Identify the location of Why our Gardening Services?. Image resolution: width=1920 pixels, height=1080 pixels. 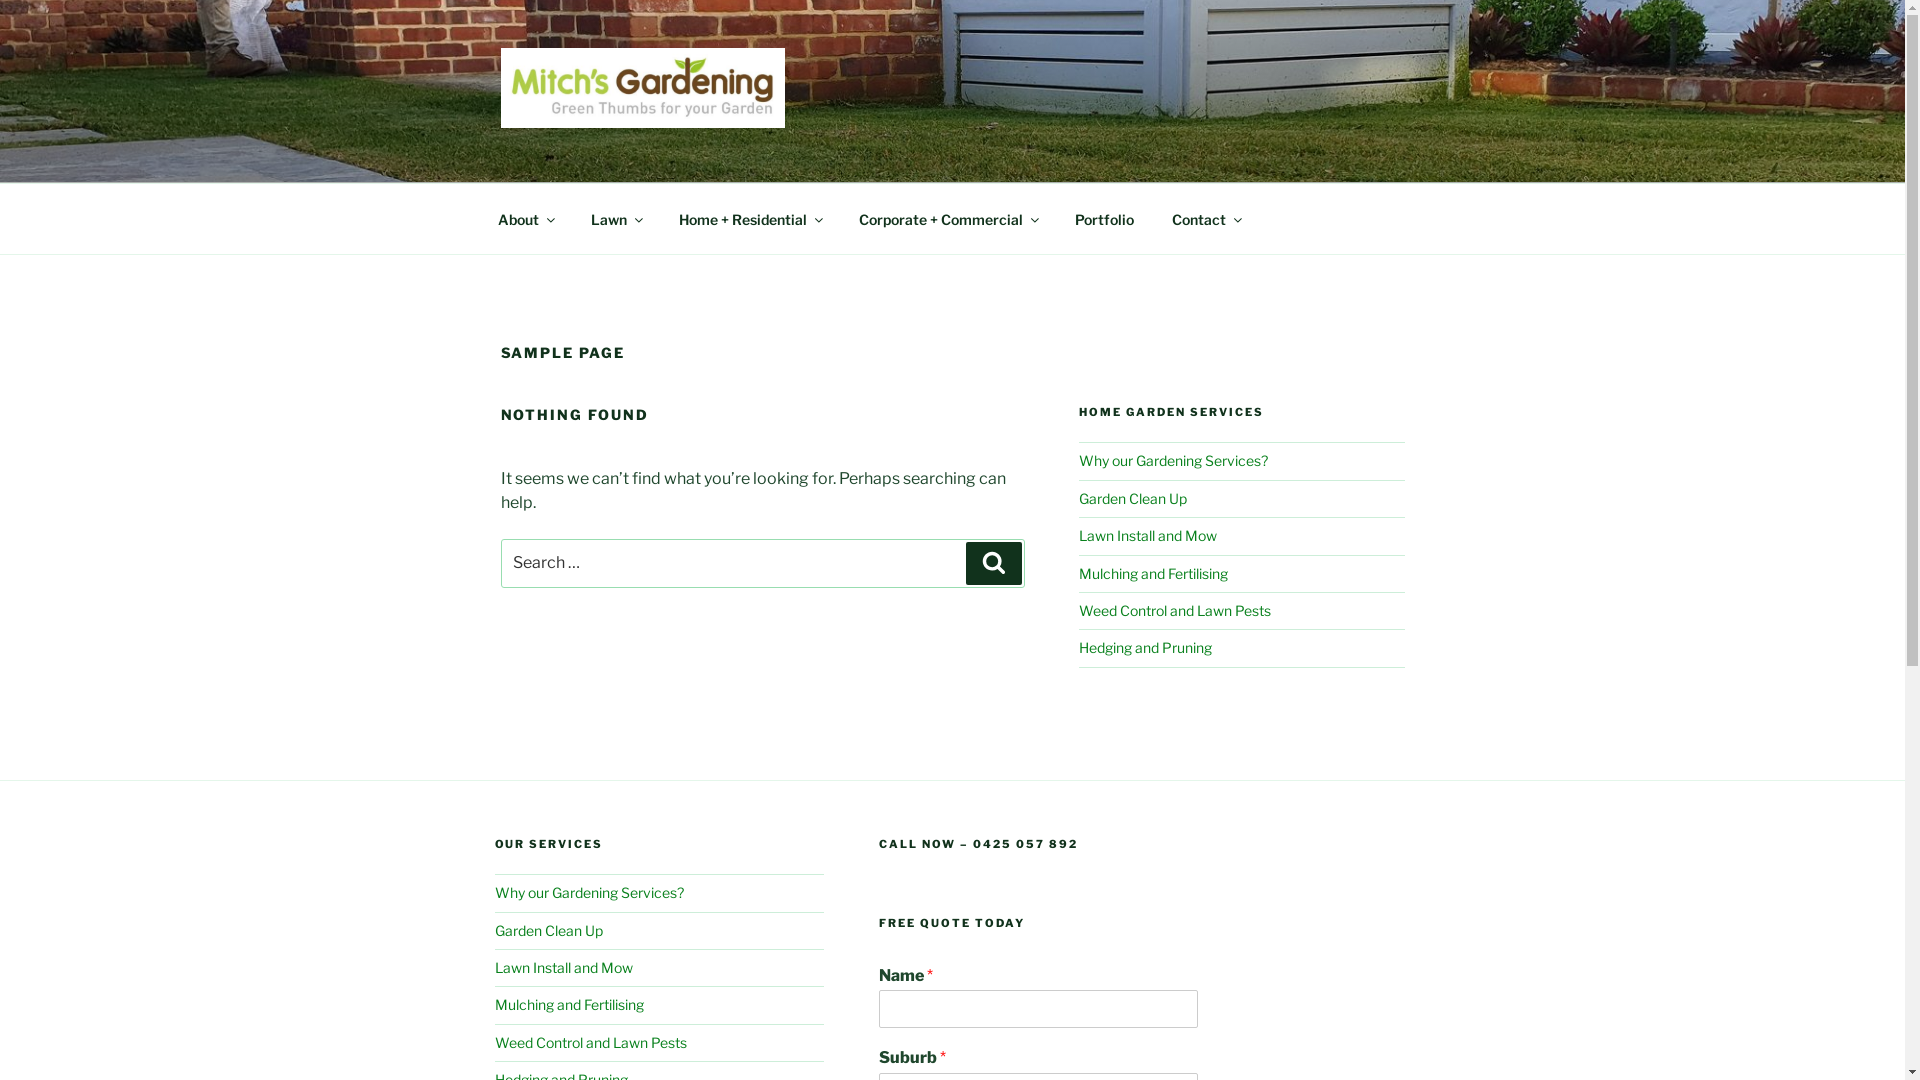
(1174, 460).